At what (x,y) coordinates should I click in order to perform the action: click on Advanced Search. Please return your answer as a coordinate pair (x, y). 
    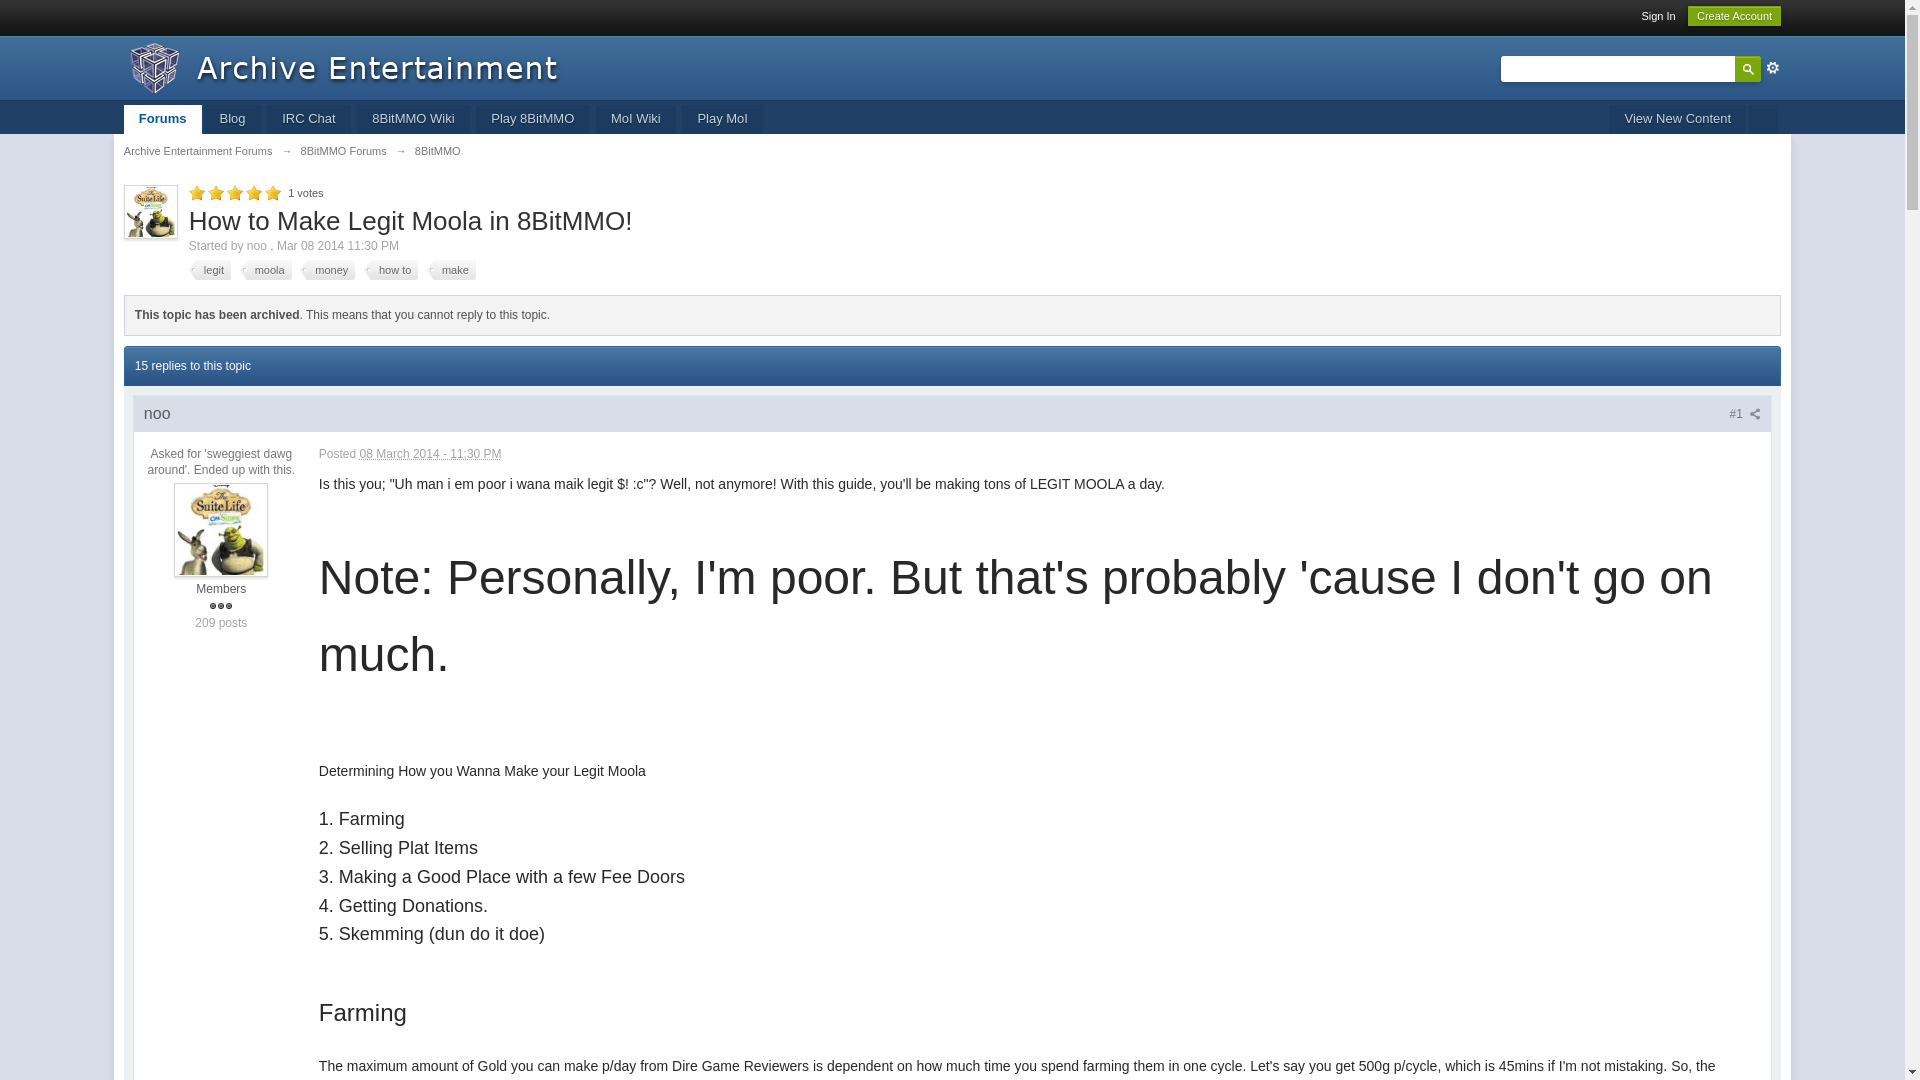
    Looking at the image, I should click on (1772, 68).